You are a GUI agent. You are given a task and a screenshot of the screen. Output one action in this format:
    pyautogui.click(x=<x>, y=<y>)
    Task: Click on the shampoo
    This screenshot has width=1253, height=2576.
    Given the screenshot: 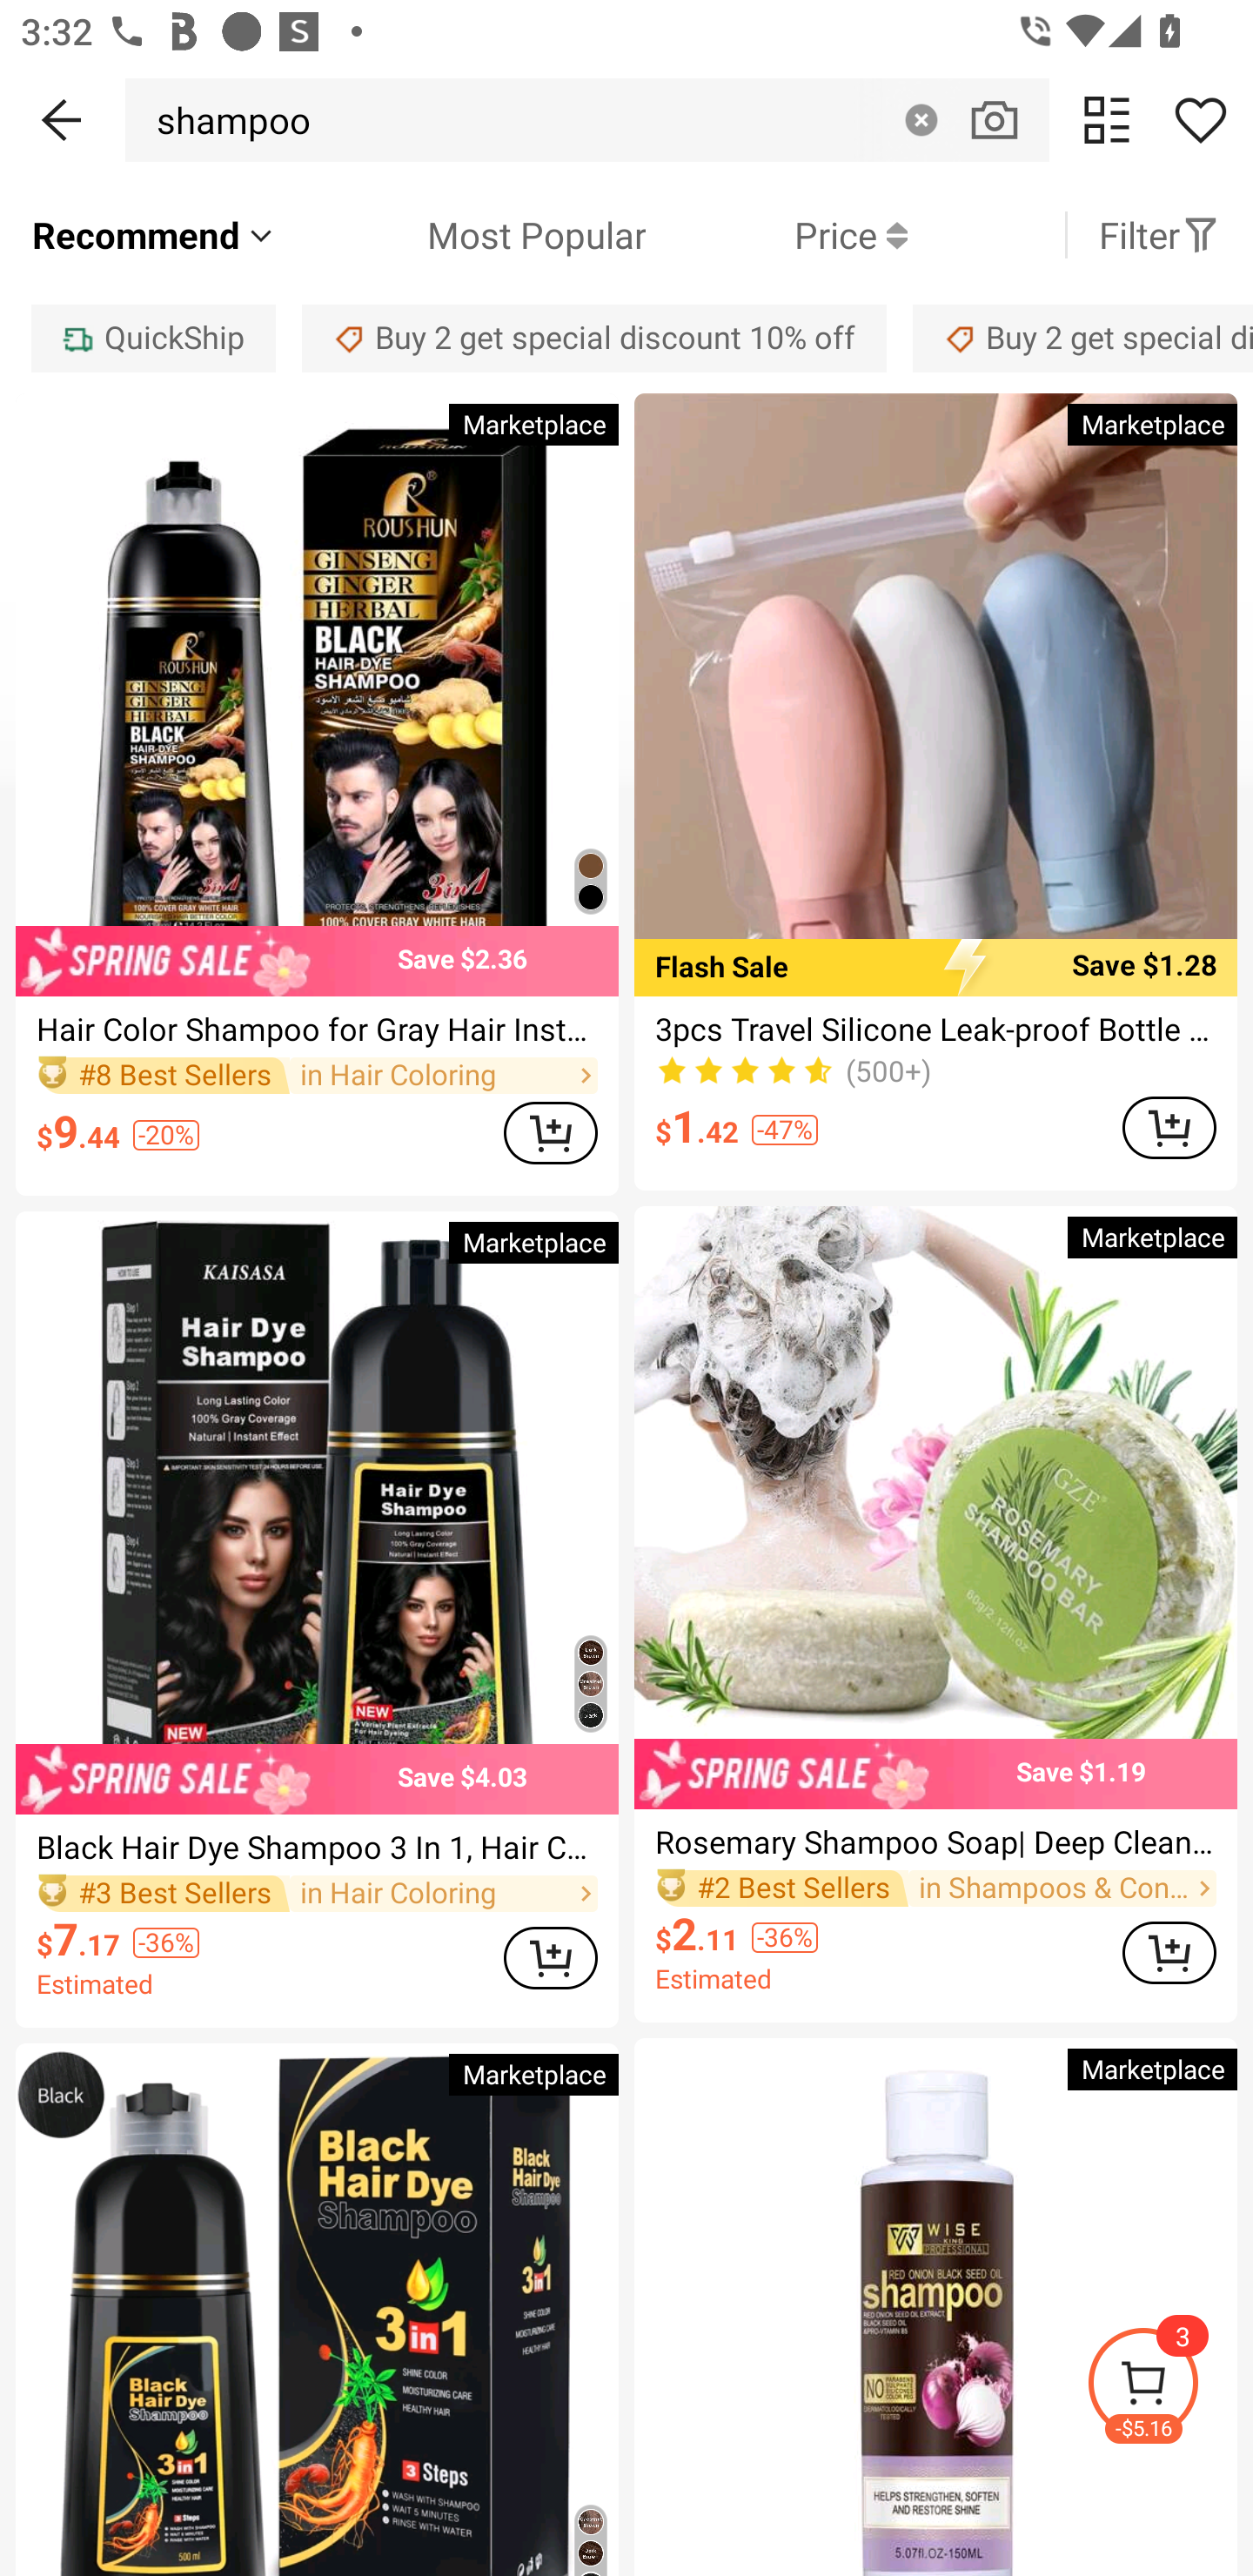 What is the action you would take?
    pyautogui.click(x=225, y=119)
    